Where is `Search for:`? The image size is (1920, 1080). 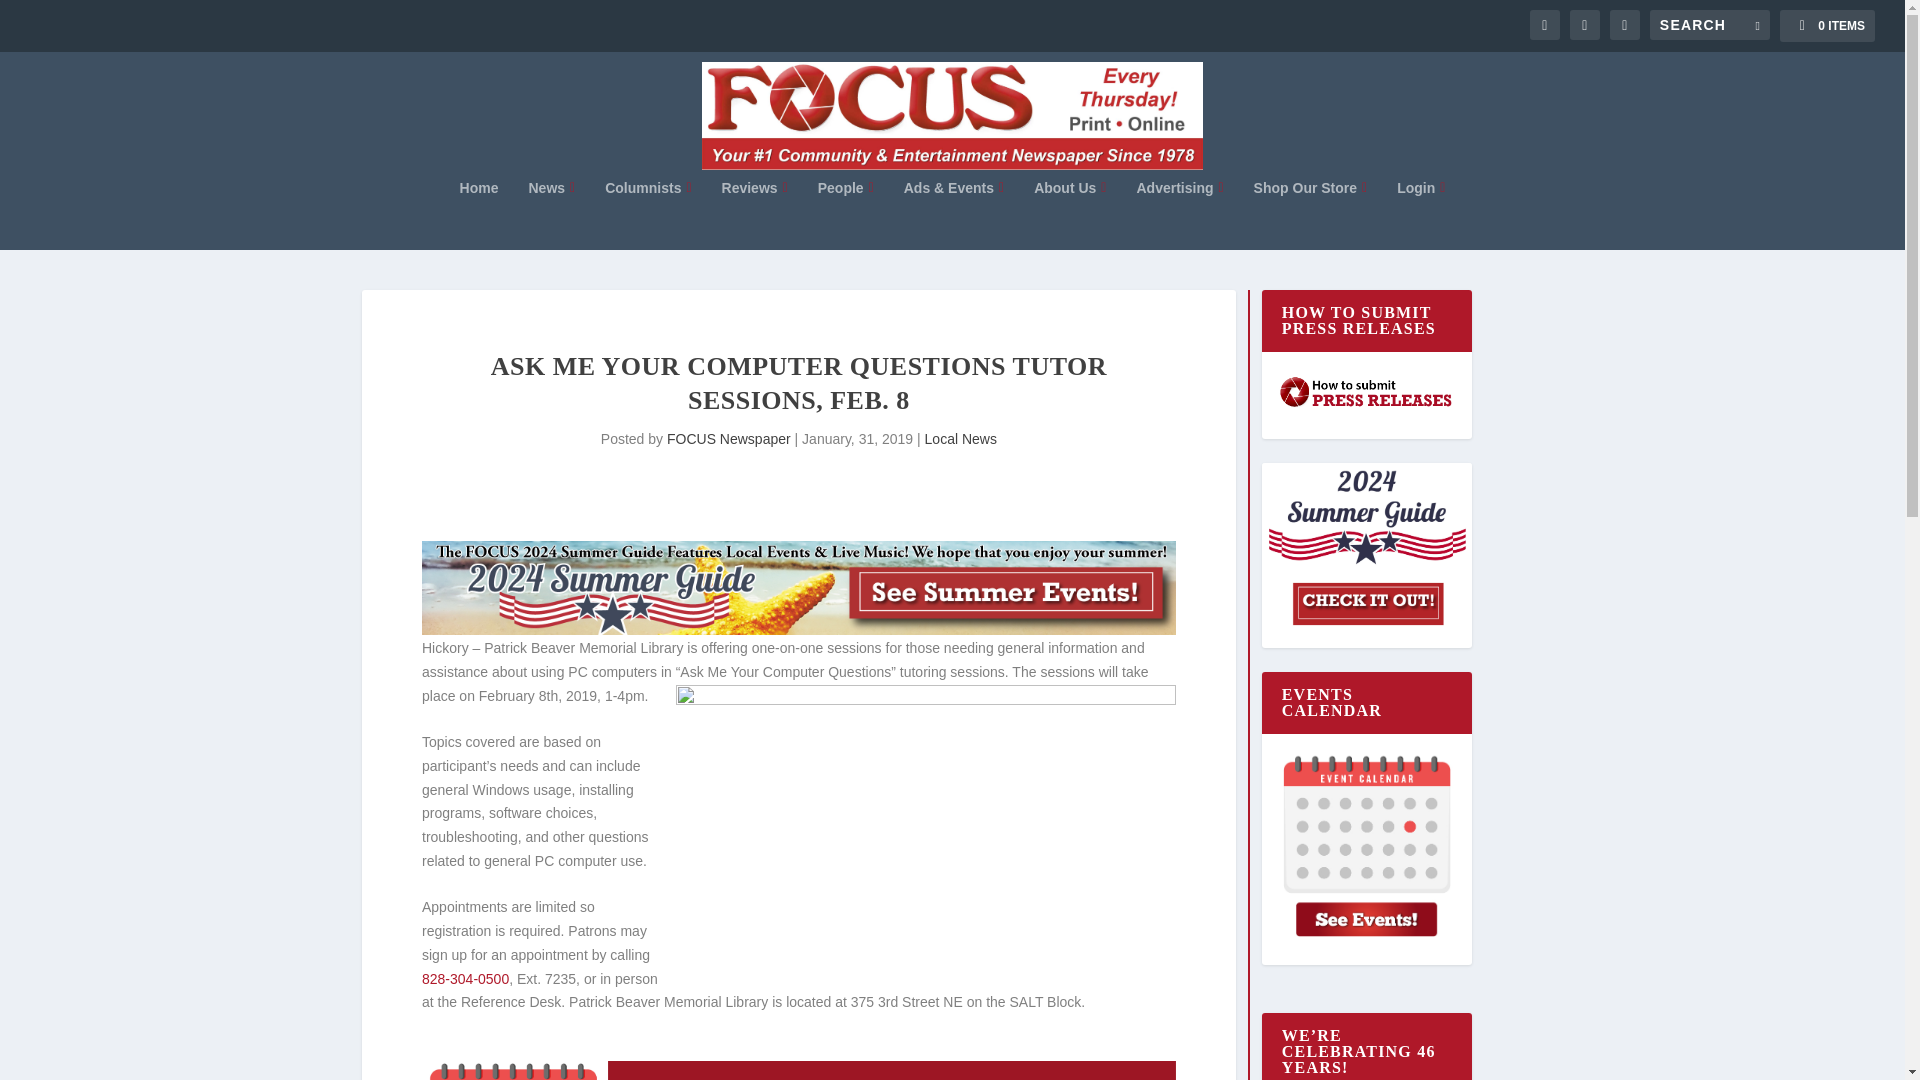
Search for: is located at coordinates (1710, 24).